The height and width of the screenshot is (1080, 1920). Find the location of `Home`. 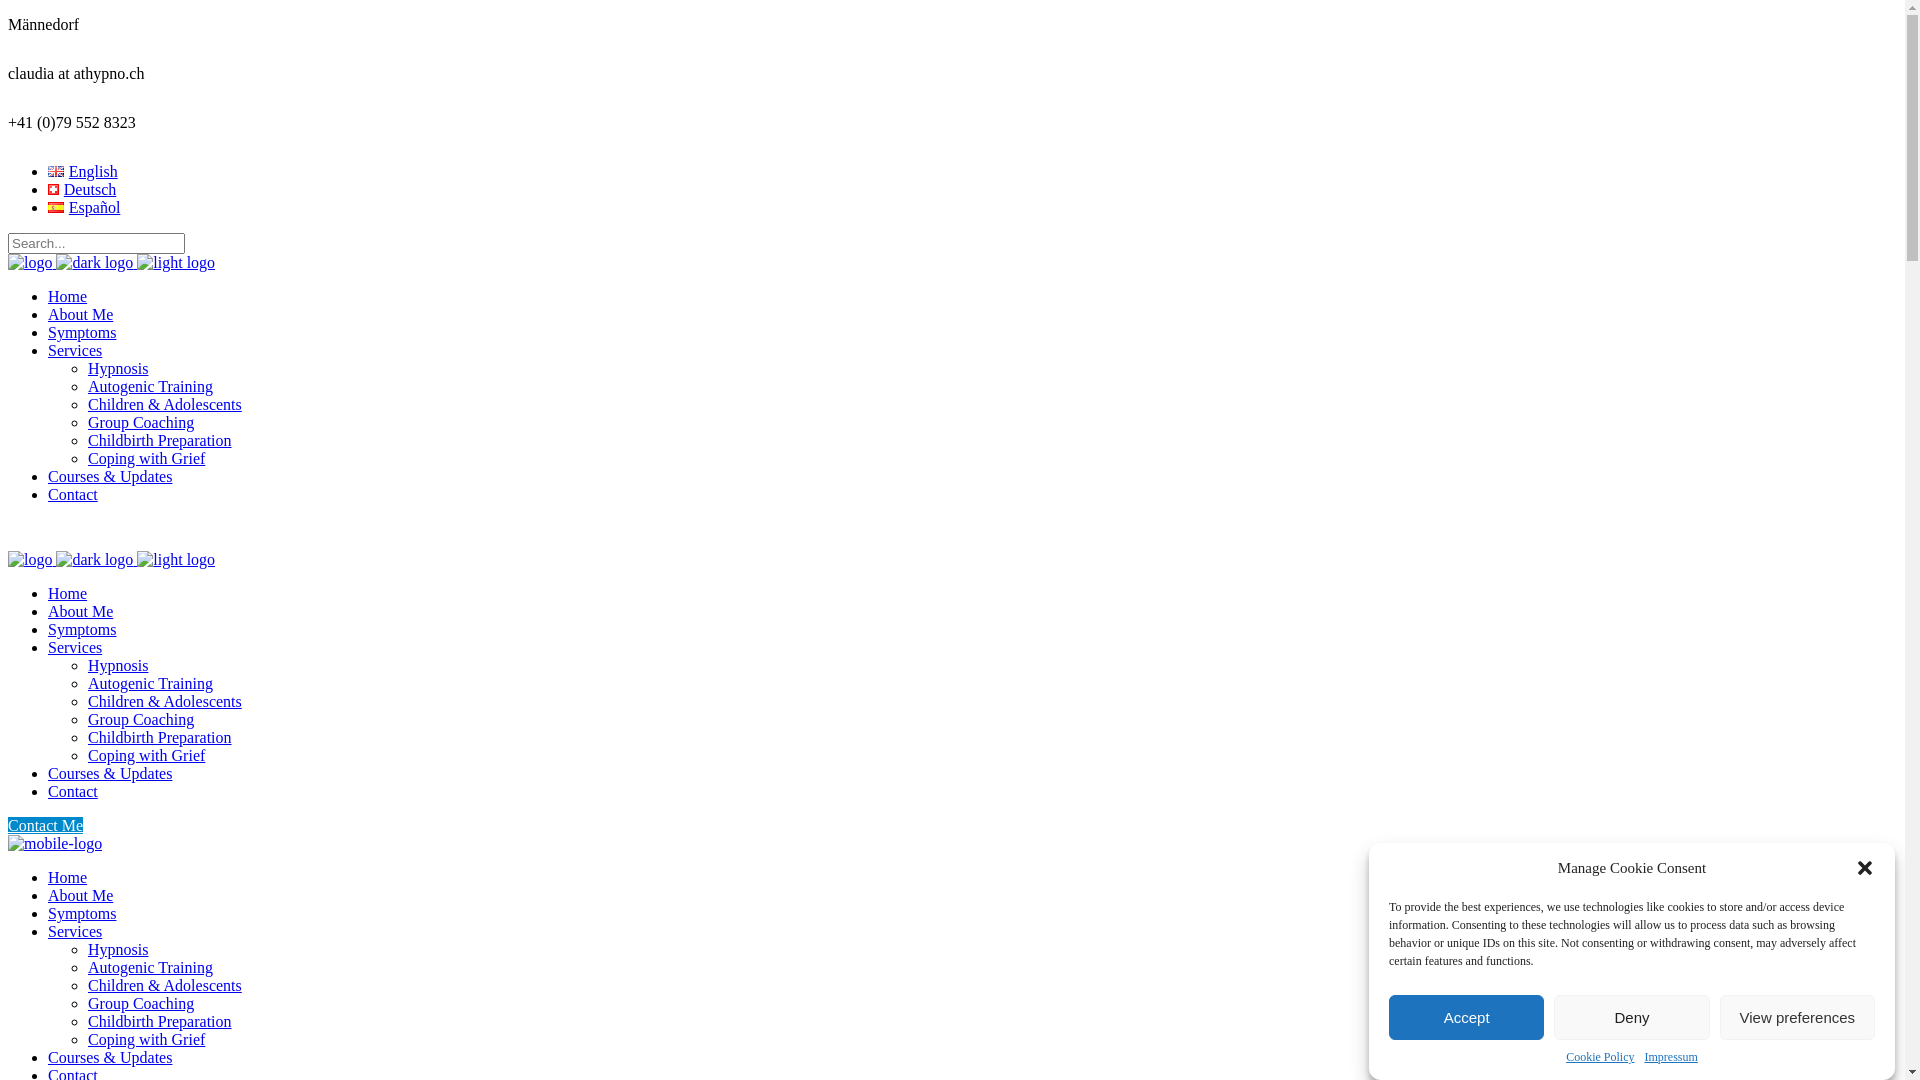

Home is located at coordinates (68, 296).